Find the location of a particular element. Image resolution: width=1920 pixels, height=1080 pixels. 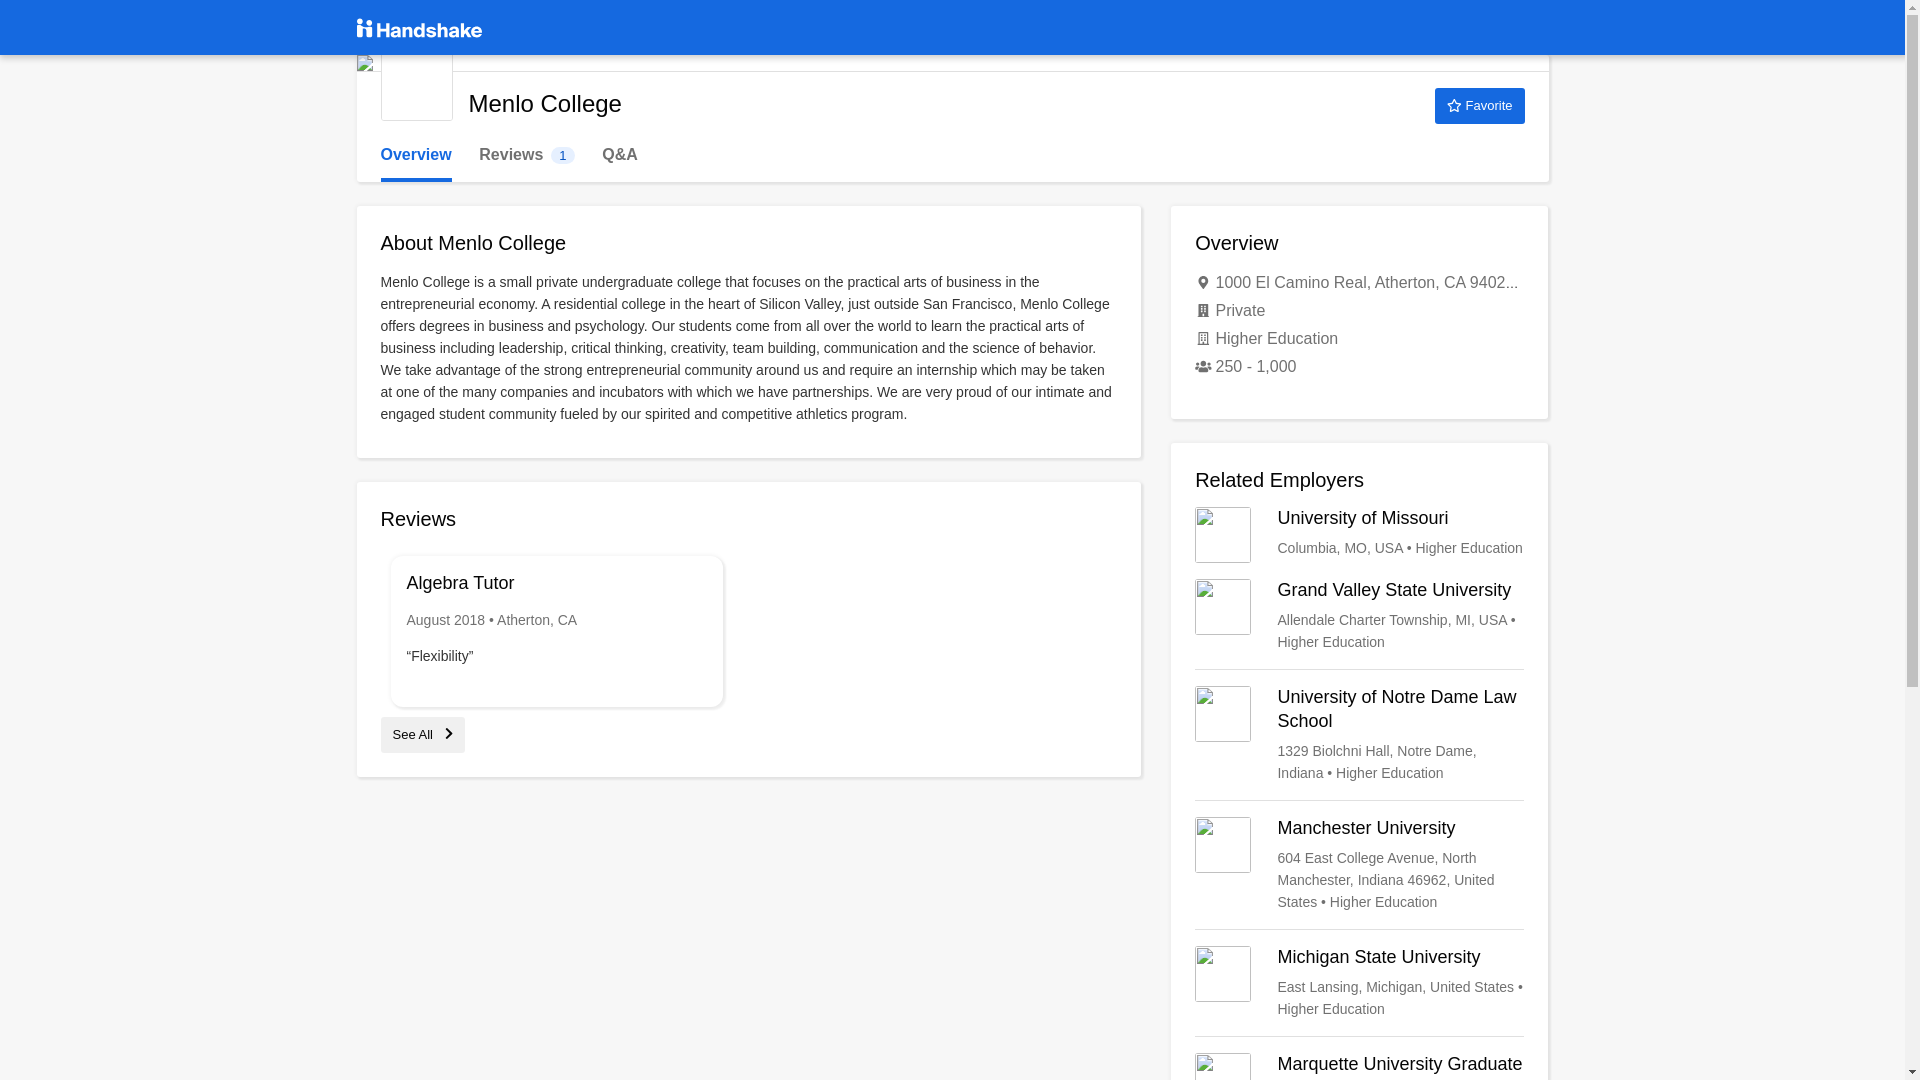

Michigan State University is located at coordinates (416, 155).